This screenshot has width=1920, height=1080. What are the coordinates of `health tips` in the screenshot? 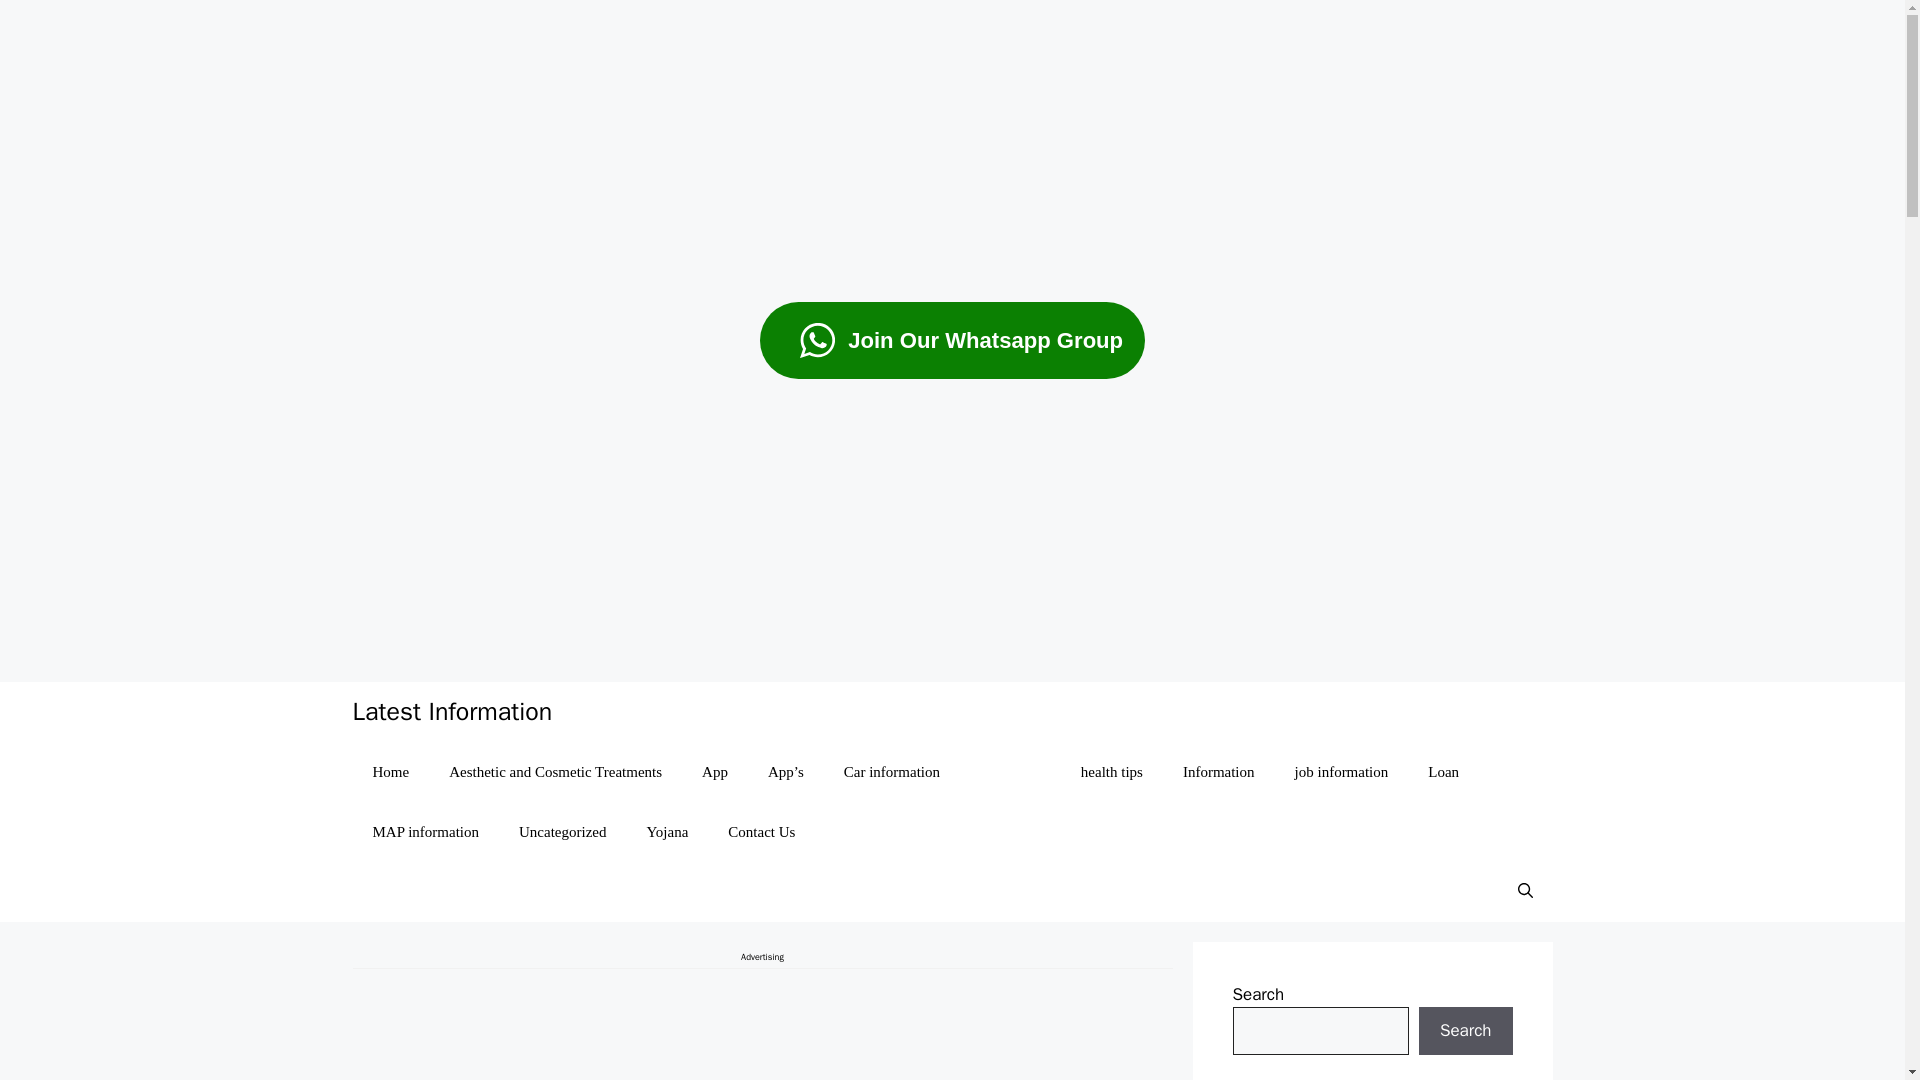 It's located at (1112, 772).